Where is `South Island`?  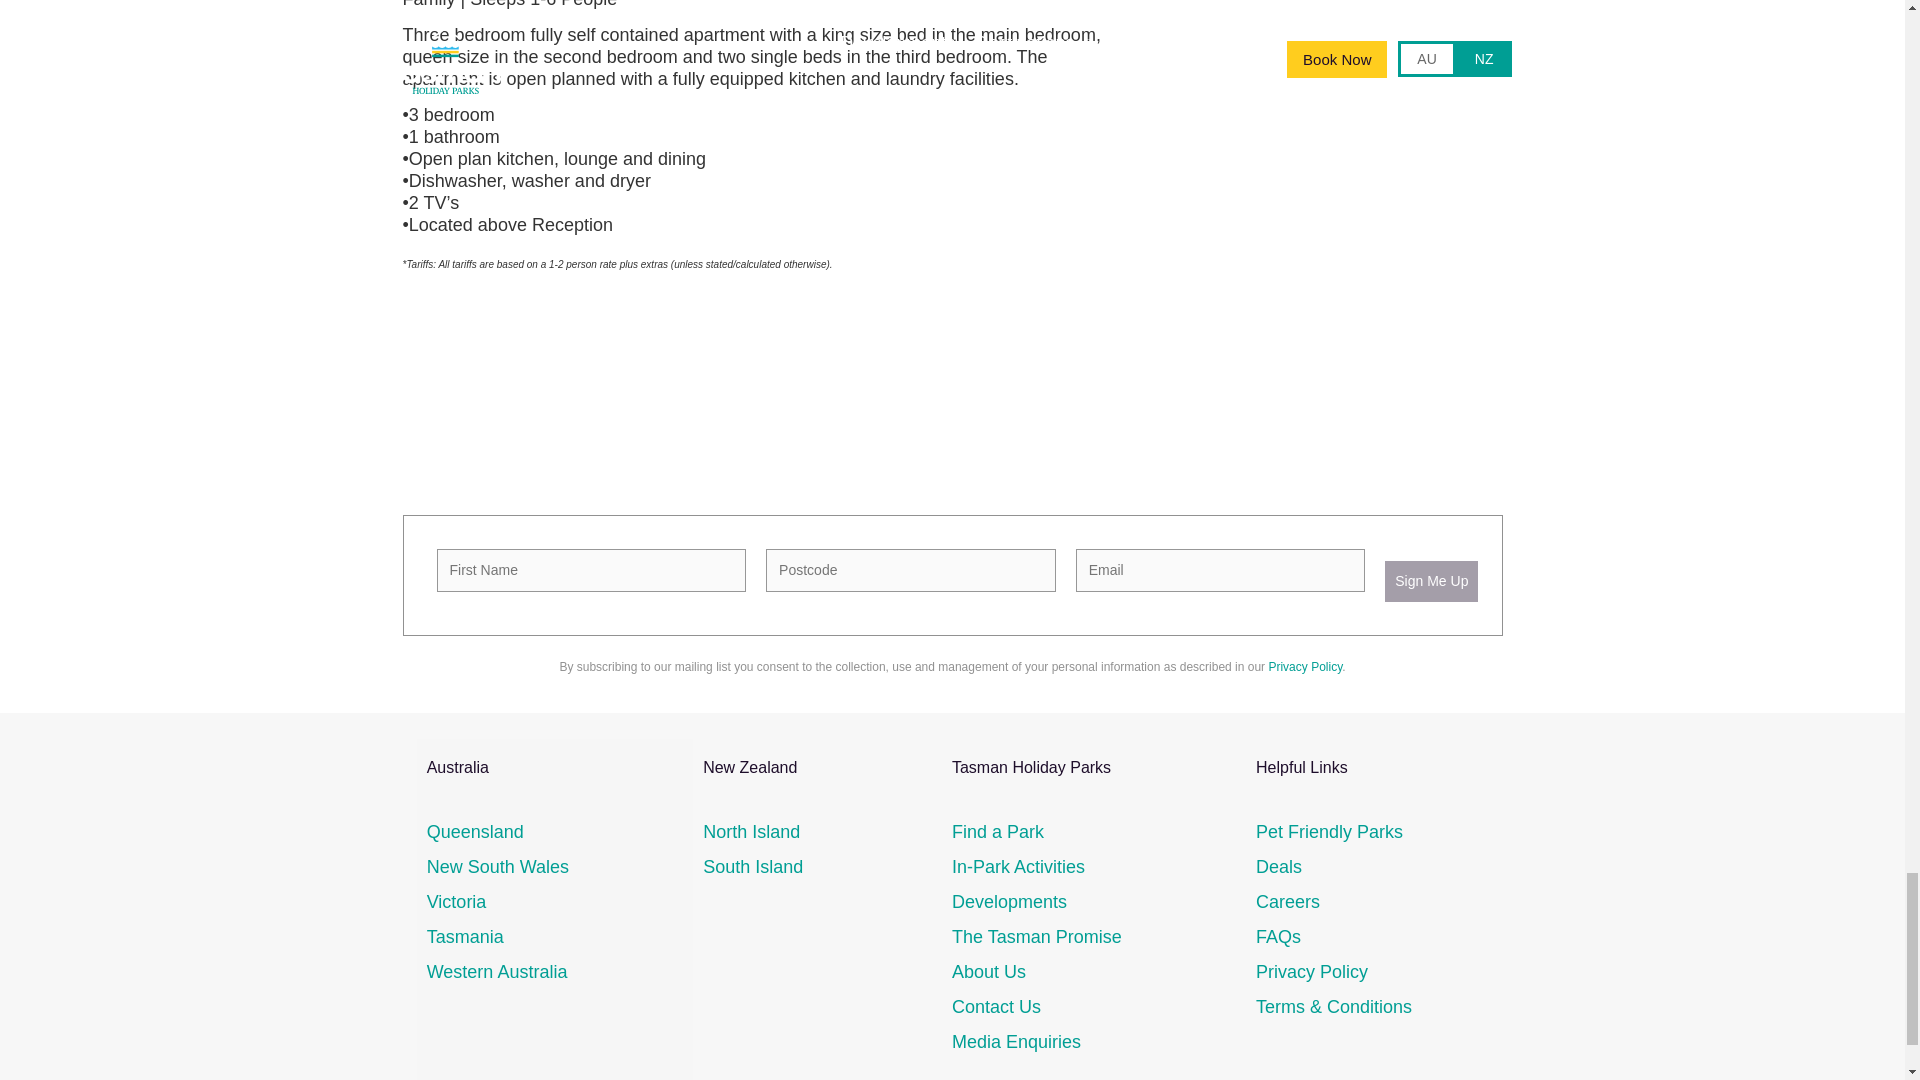
South Island is located at coordinates (752, 866).